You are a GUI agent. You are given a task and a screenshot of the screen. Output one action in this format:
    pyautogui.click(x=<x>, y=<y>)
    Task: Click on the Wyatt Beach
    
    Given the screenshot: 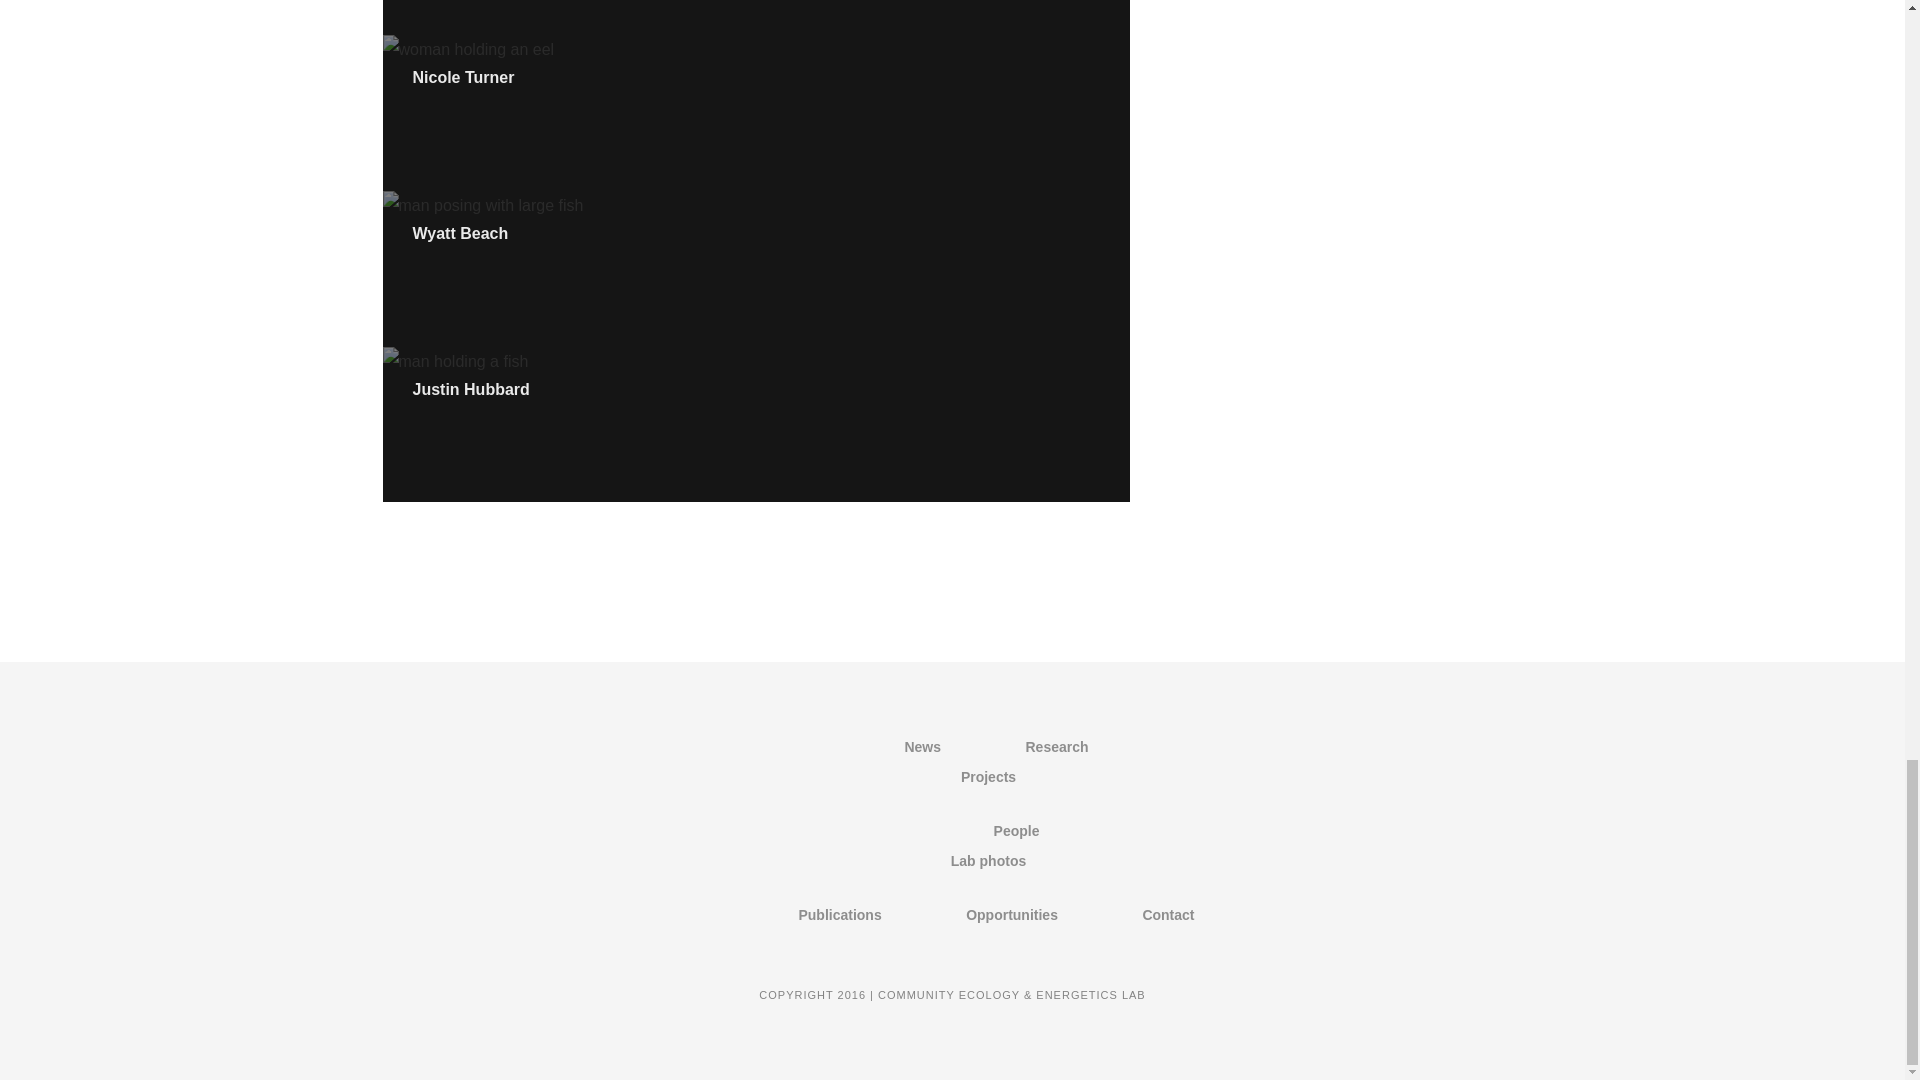 What is the action you would take?
    pyautogui.click(x=460, y=232)
    